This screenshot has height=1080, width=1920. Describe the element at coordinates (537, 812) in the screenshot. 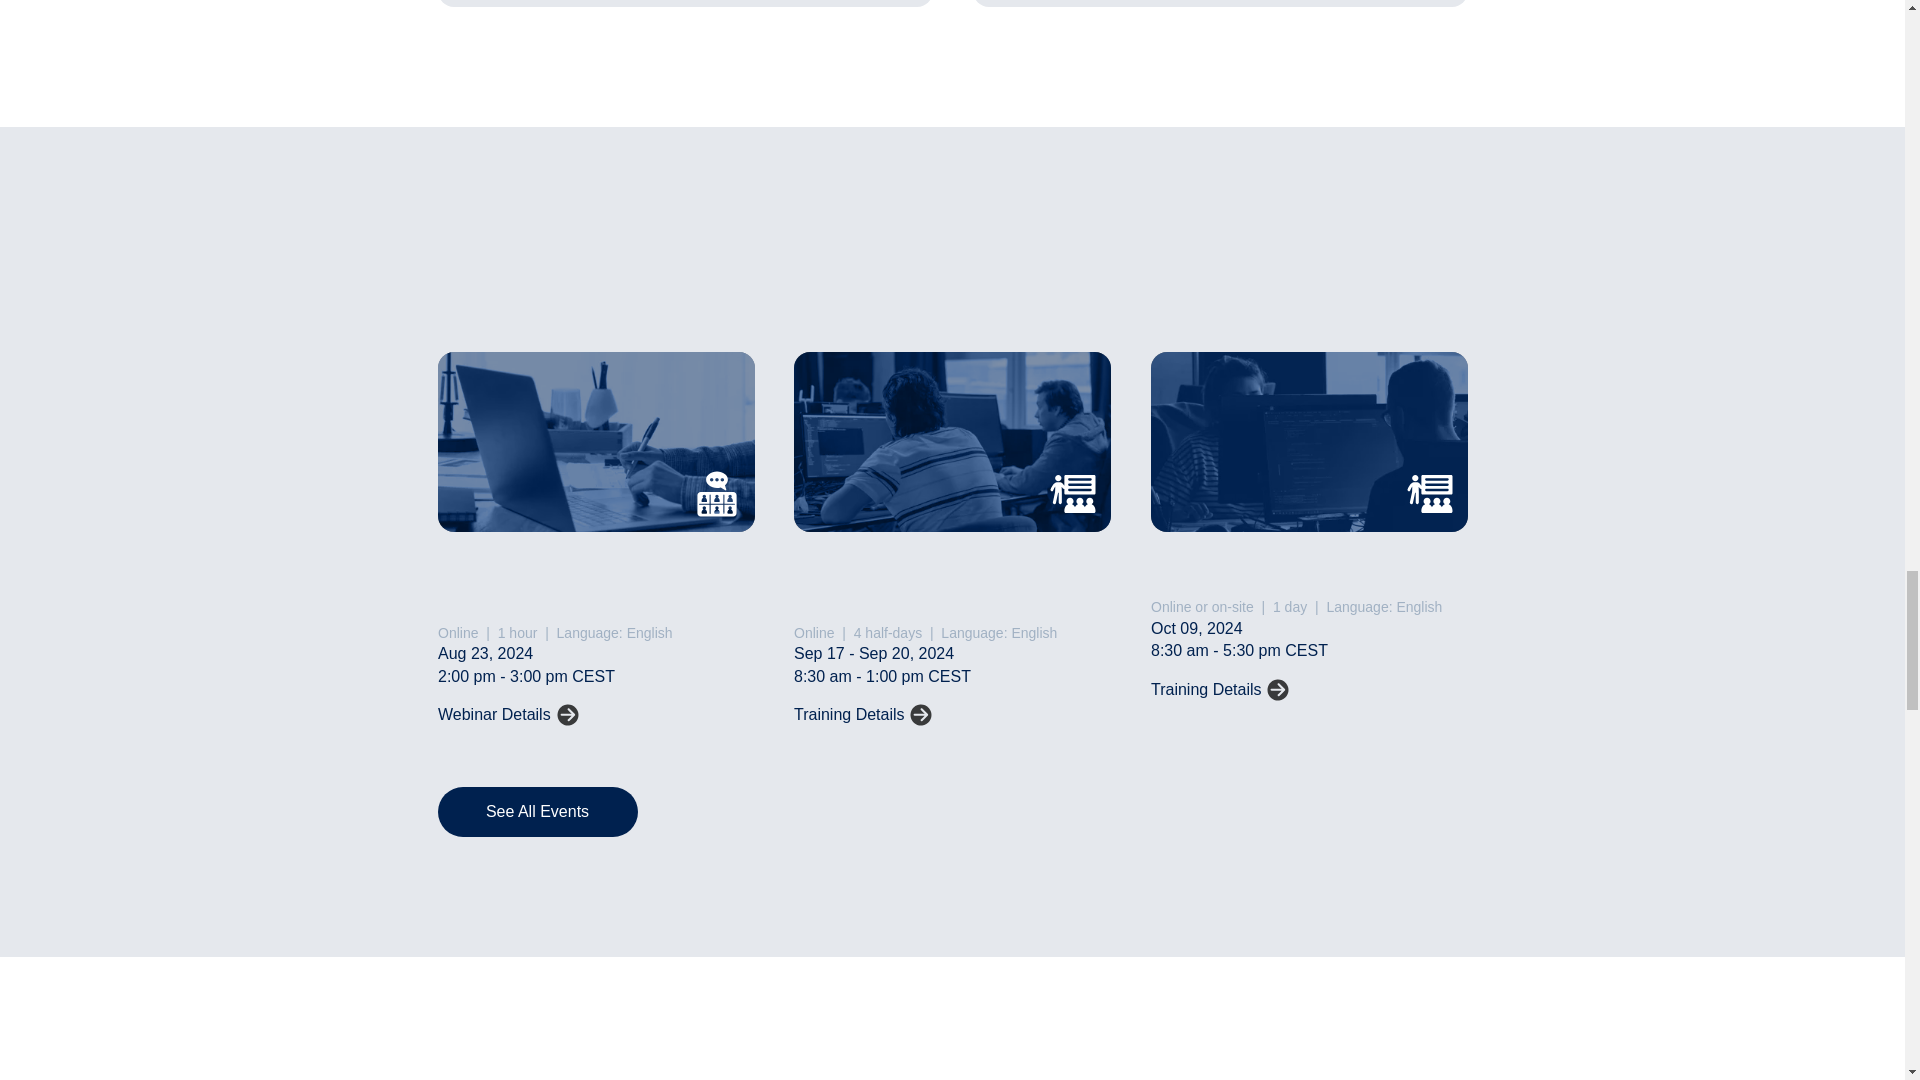

I see `See All Events` at that location.